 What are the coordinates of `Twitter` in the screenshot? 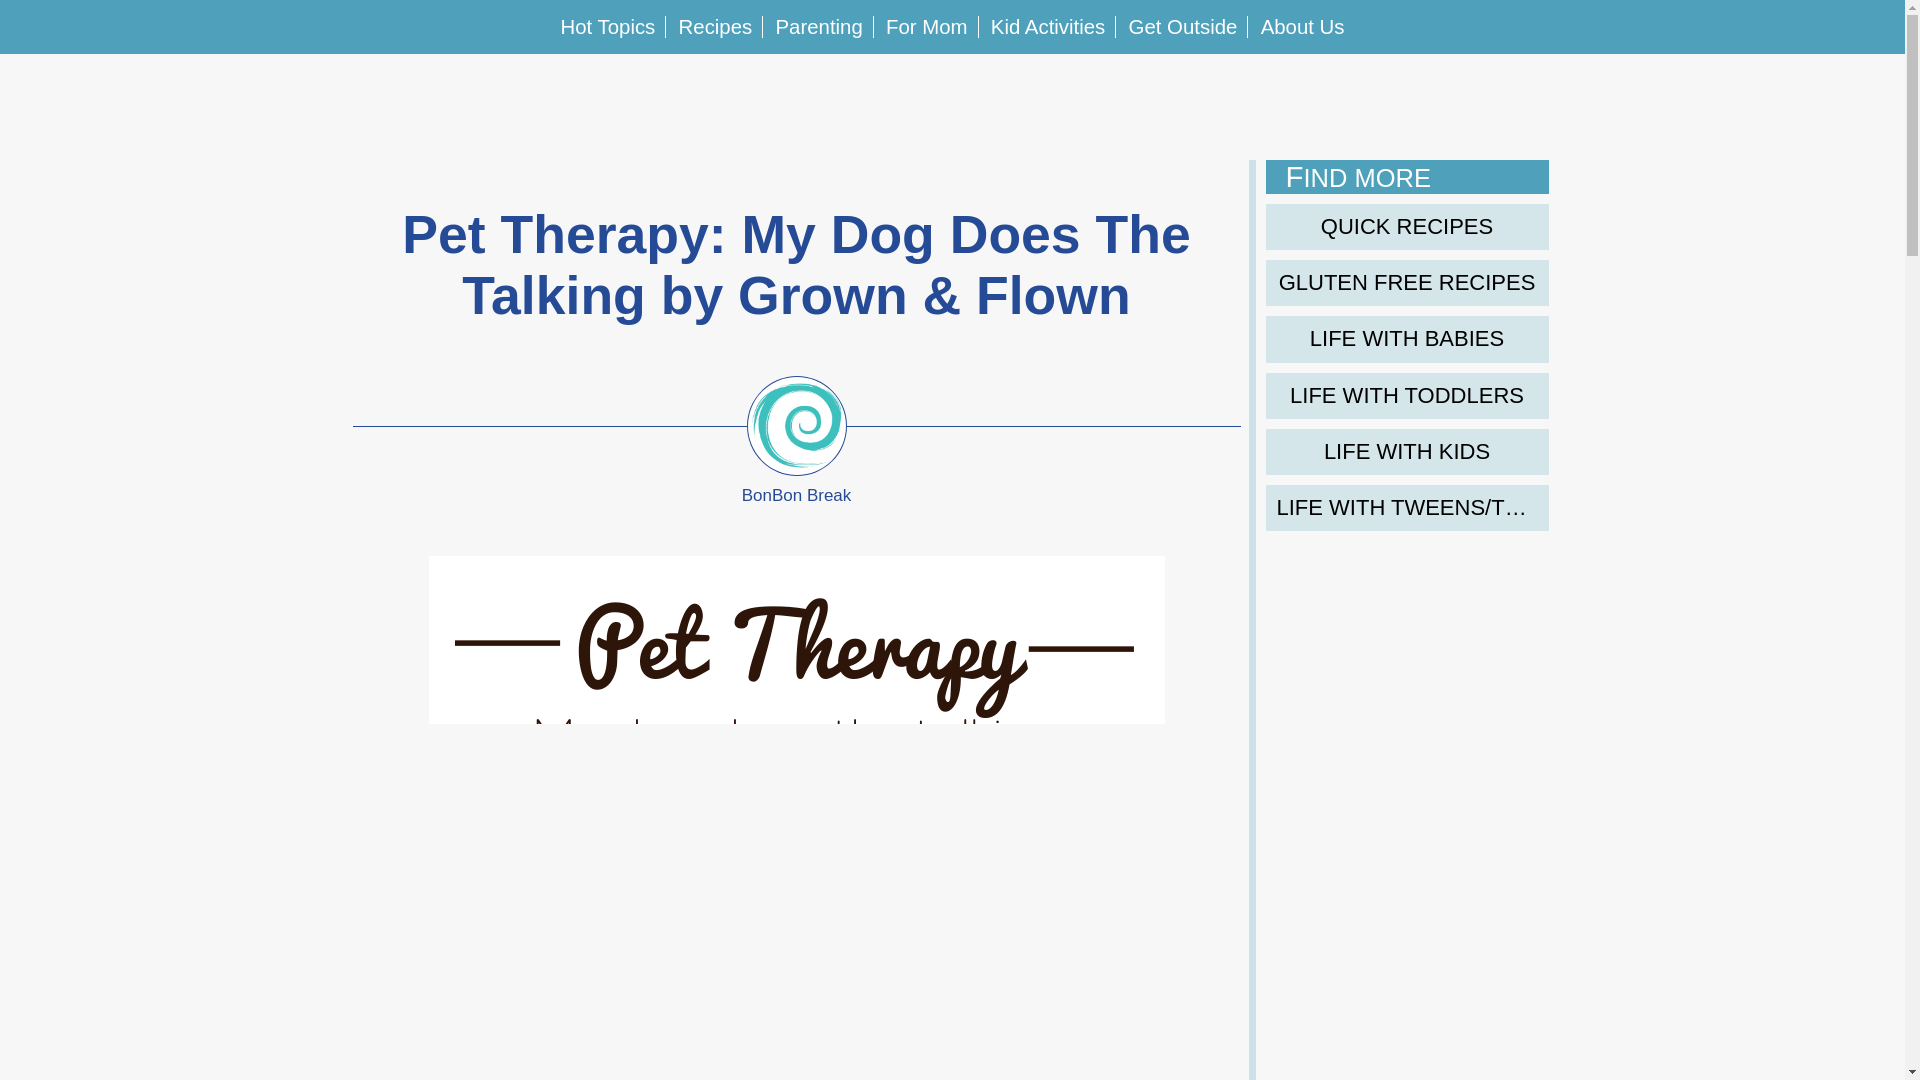 It's located at (81, 94).